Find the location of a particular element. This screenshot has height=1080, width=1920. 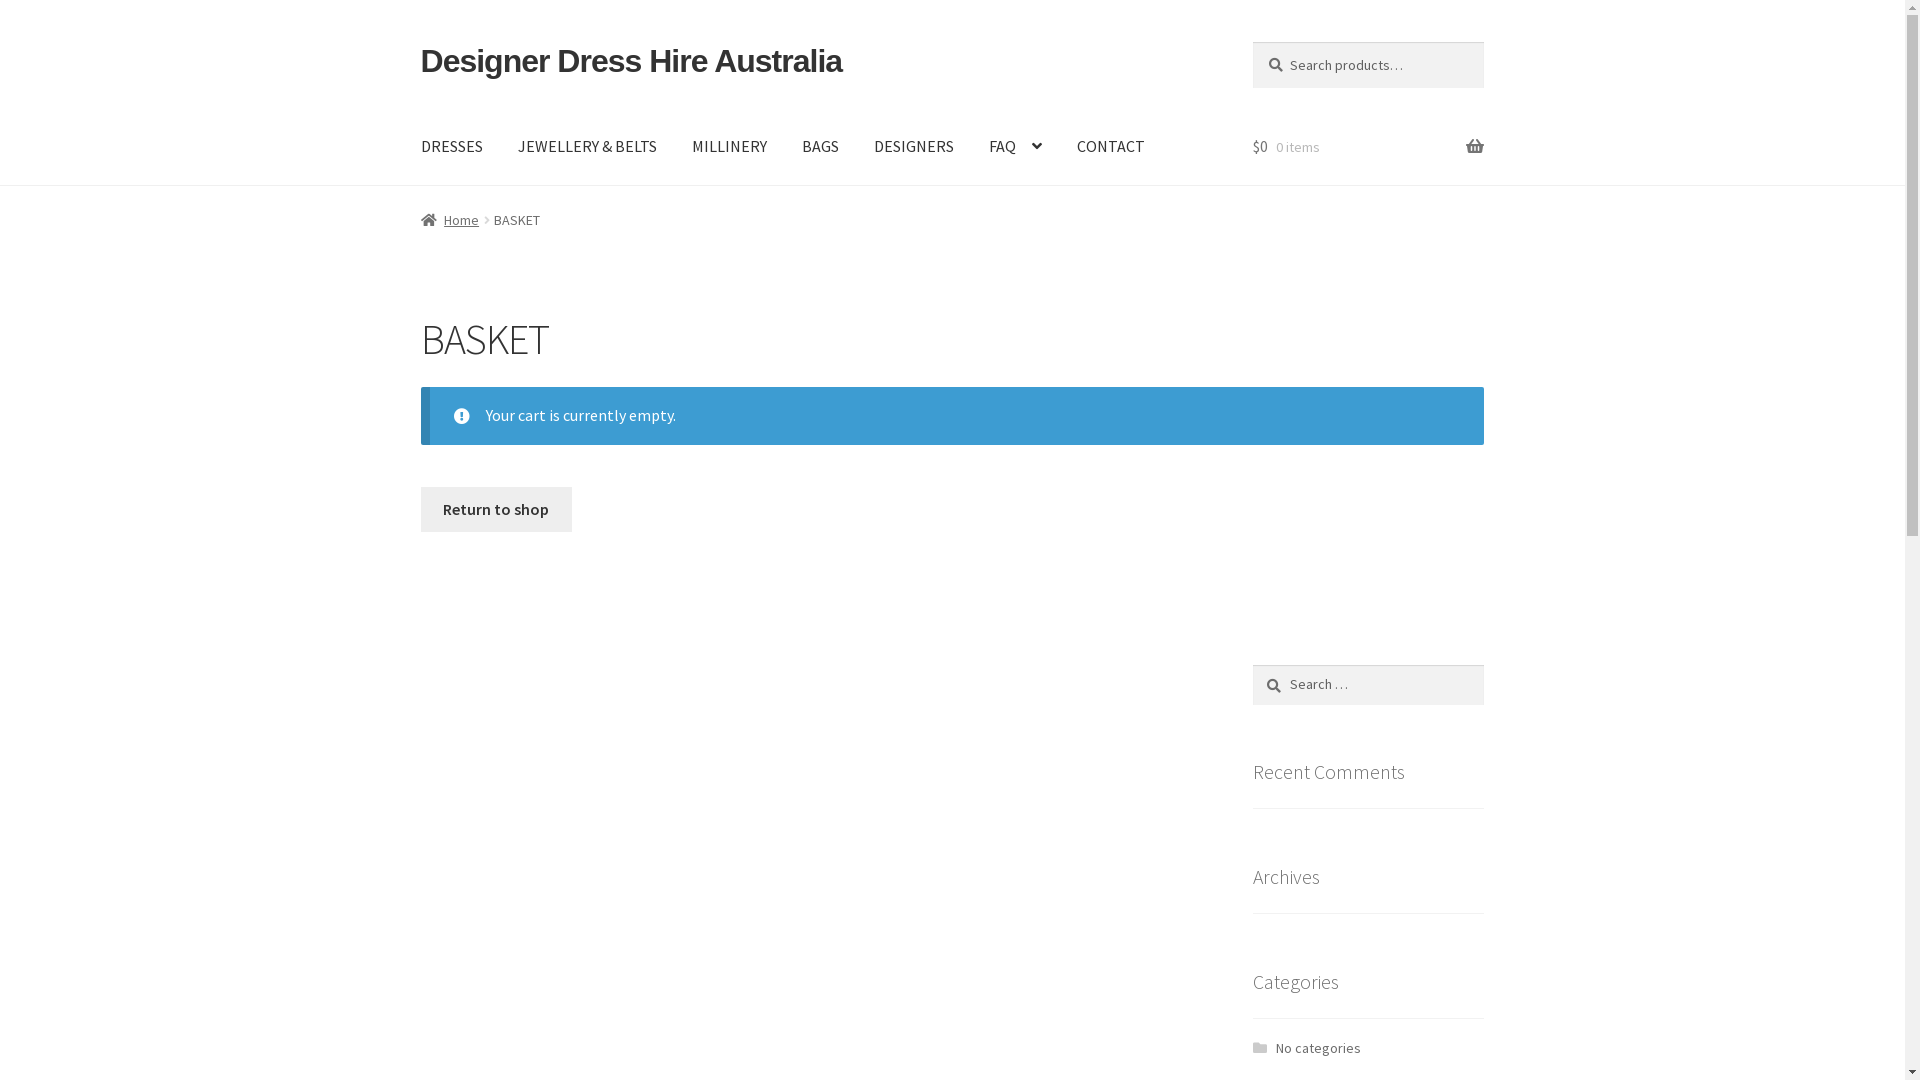

DRESSES is located at coordinates (452, 147).